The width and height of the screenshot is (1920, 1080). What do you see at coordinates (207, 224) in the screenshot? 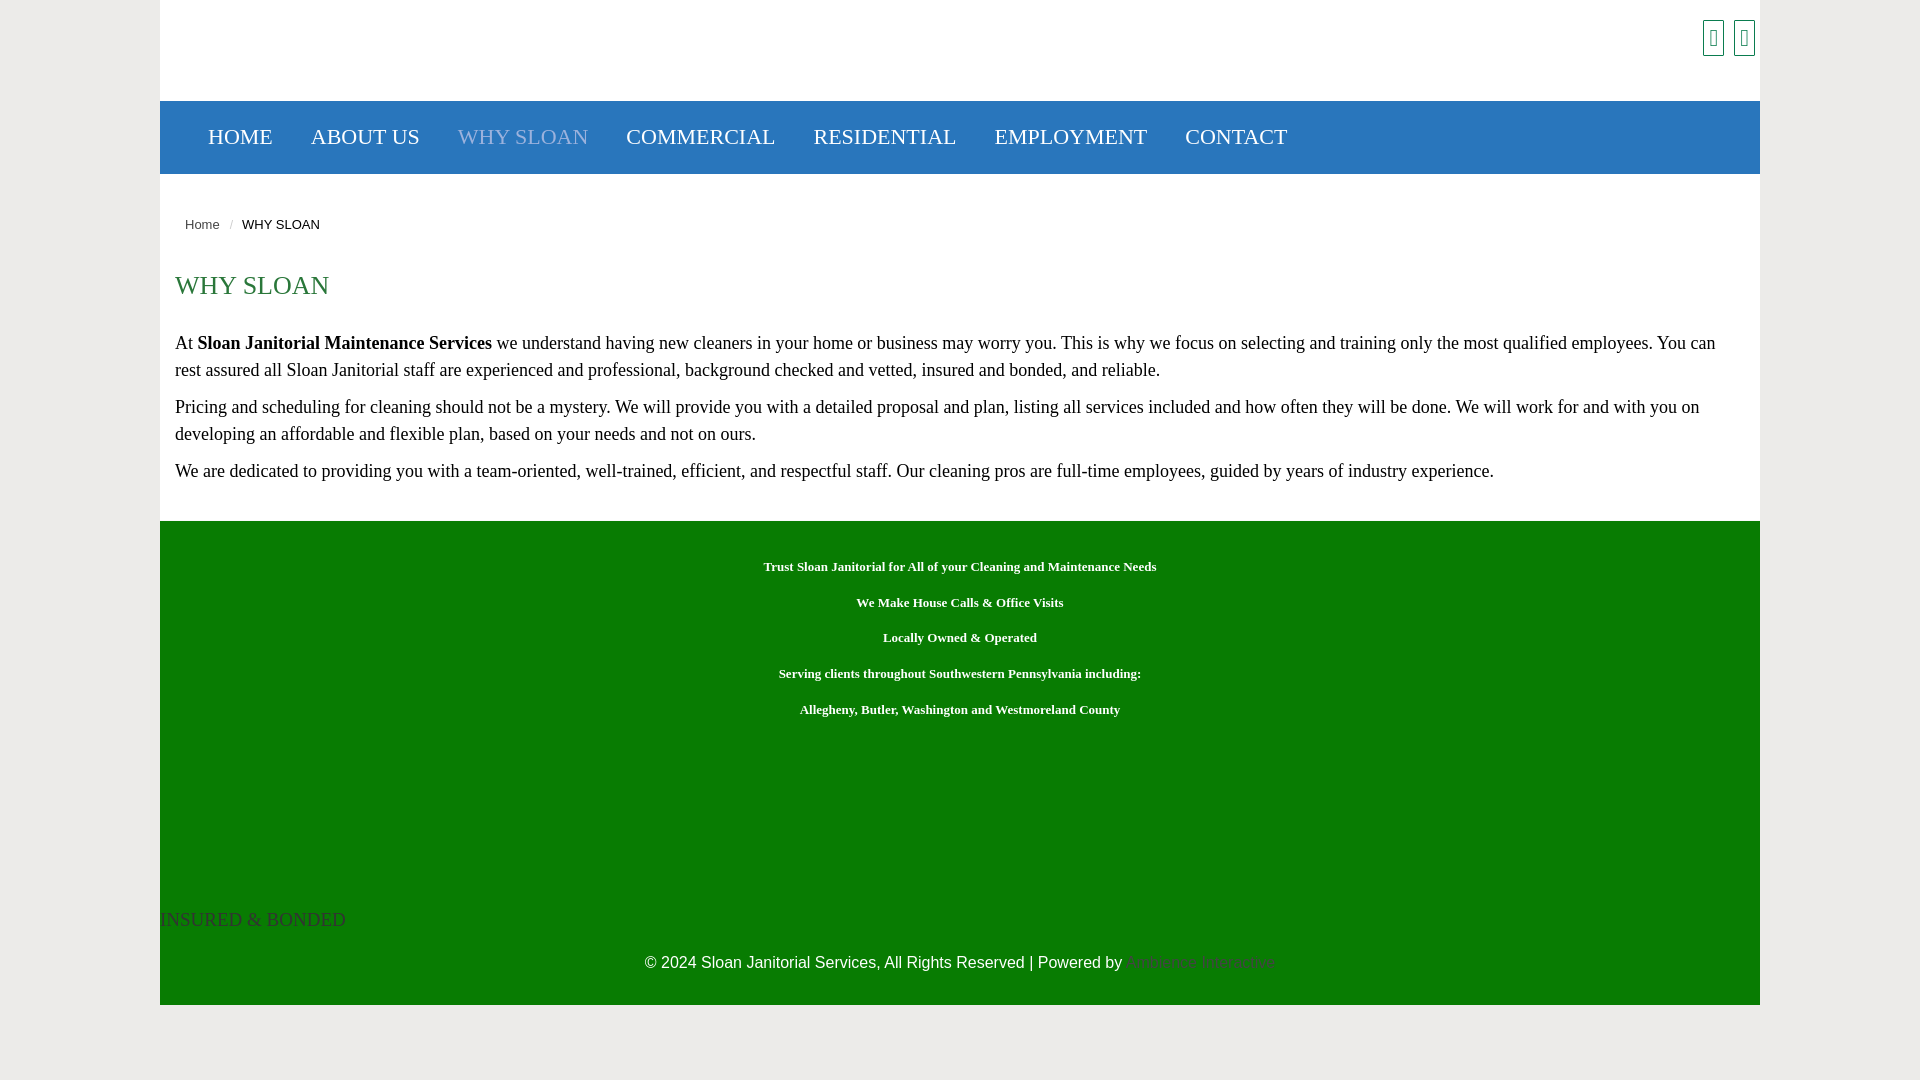
I see `Home` at bounding box center [207, 224].